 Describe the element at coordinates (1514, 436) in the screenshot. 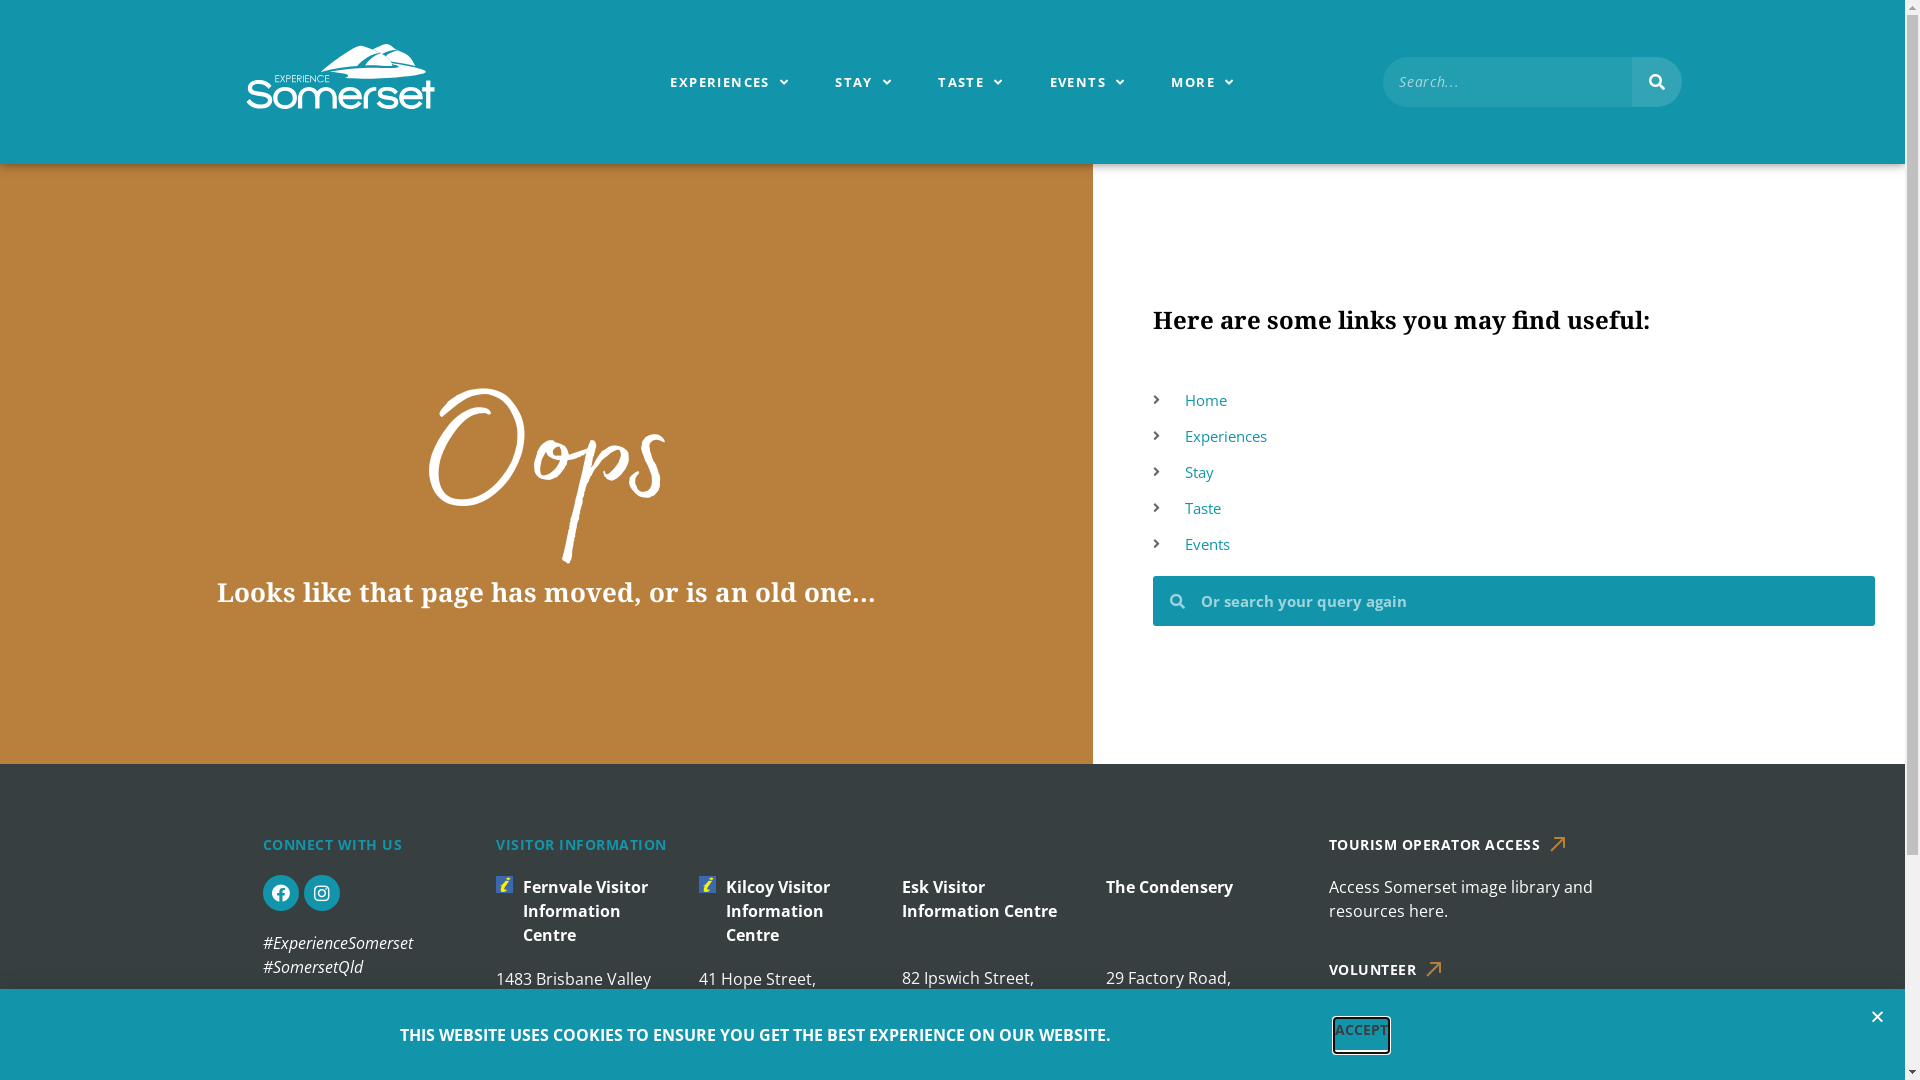

I see `Experiences` at that location.